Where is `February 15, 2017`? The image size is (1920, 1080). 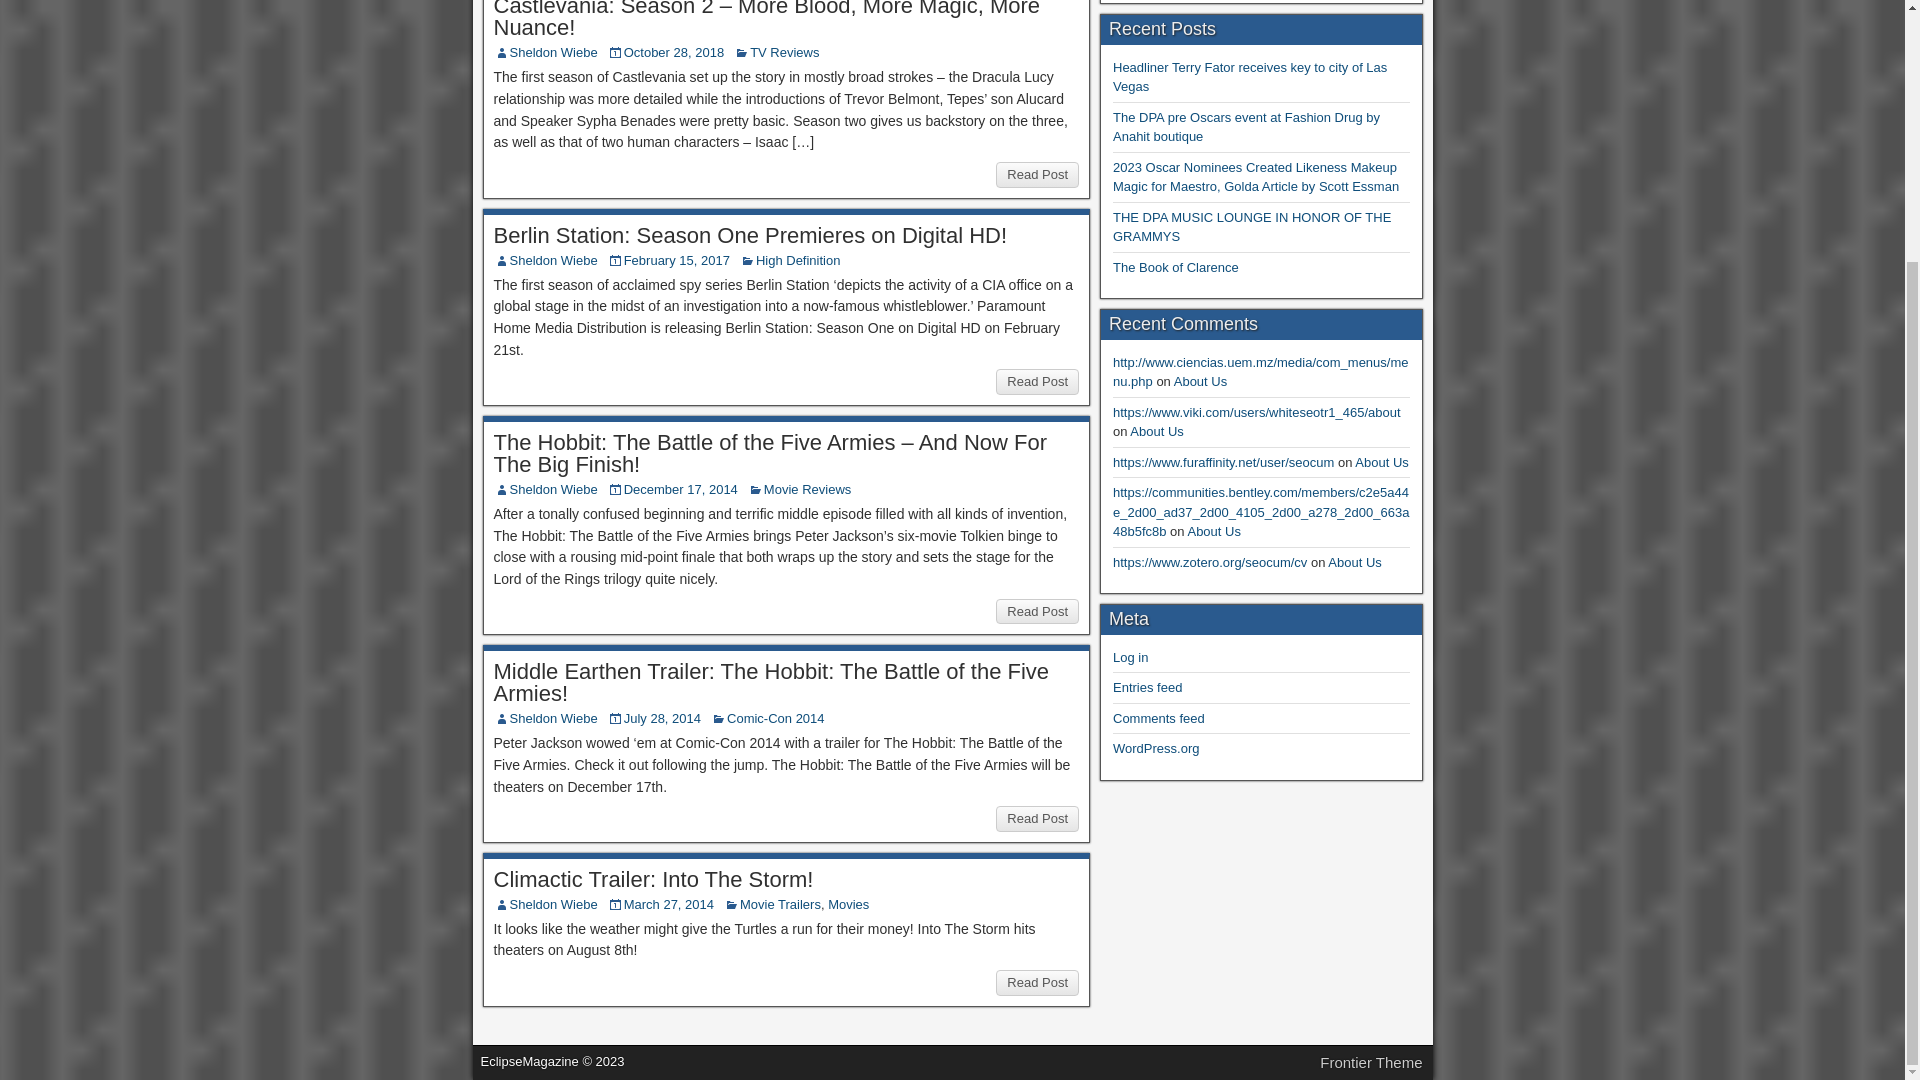
February 15, 2017 is located at coordinates (676, 260).